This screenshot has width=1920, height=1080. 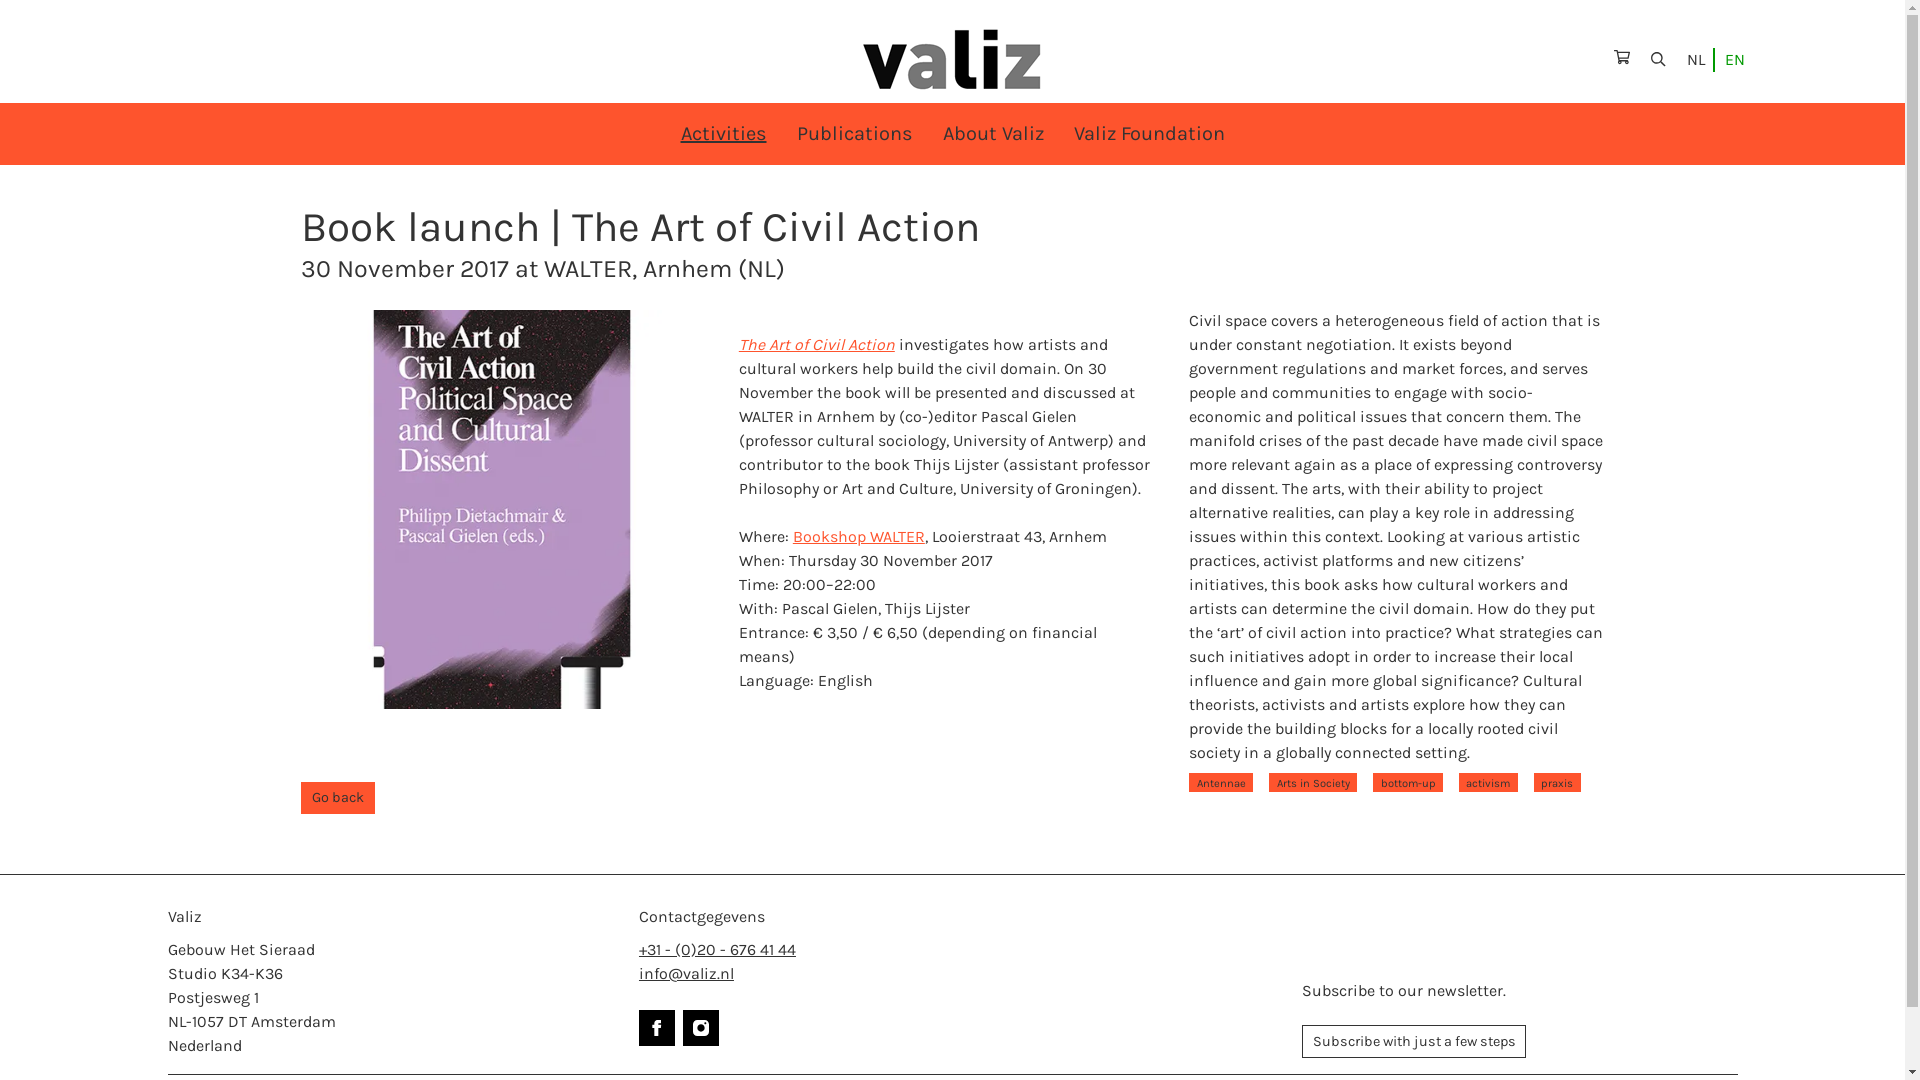 I want to click on praxis, so click(x=1557, y=782).